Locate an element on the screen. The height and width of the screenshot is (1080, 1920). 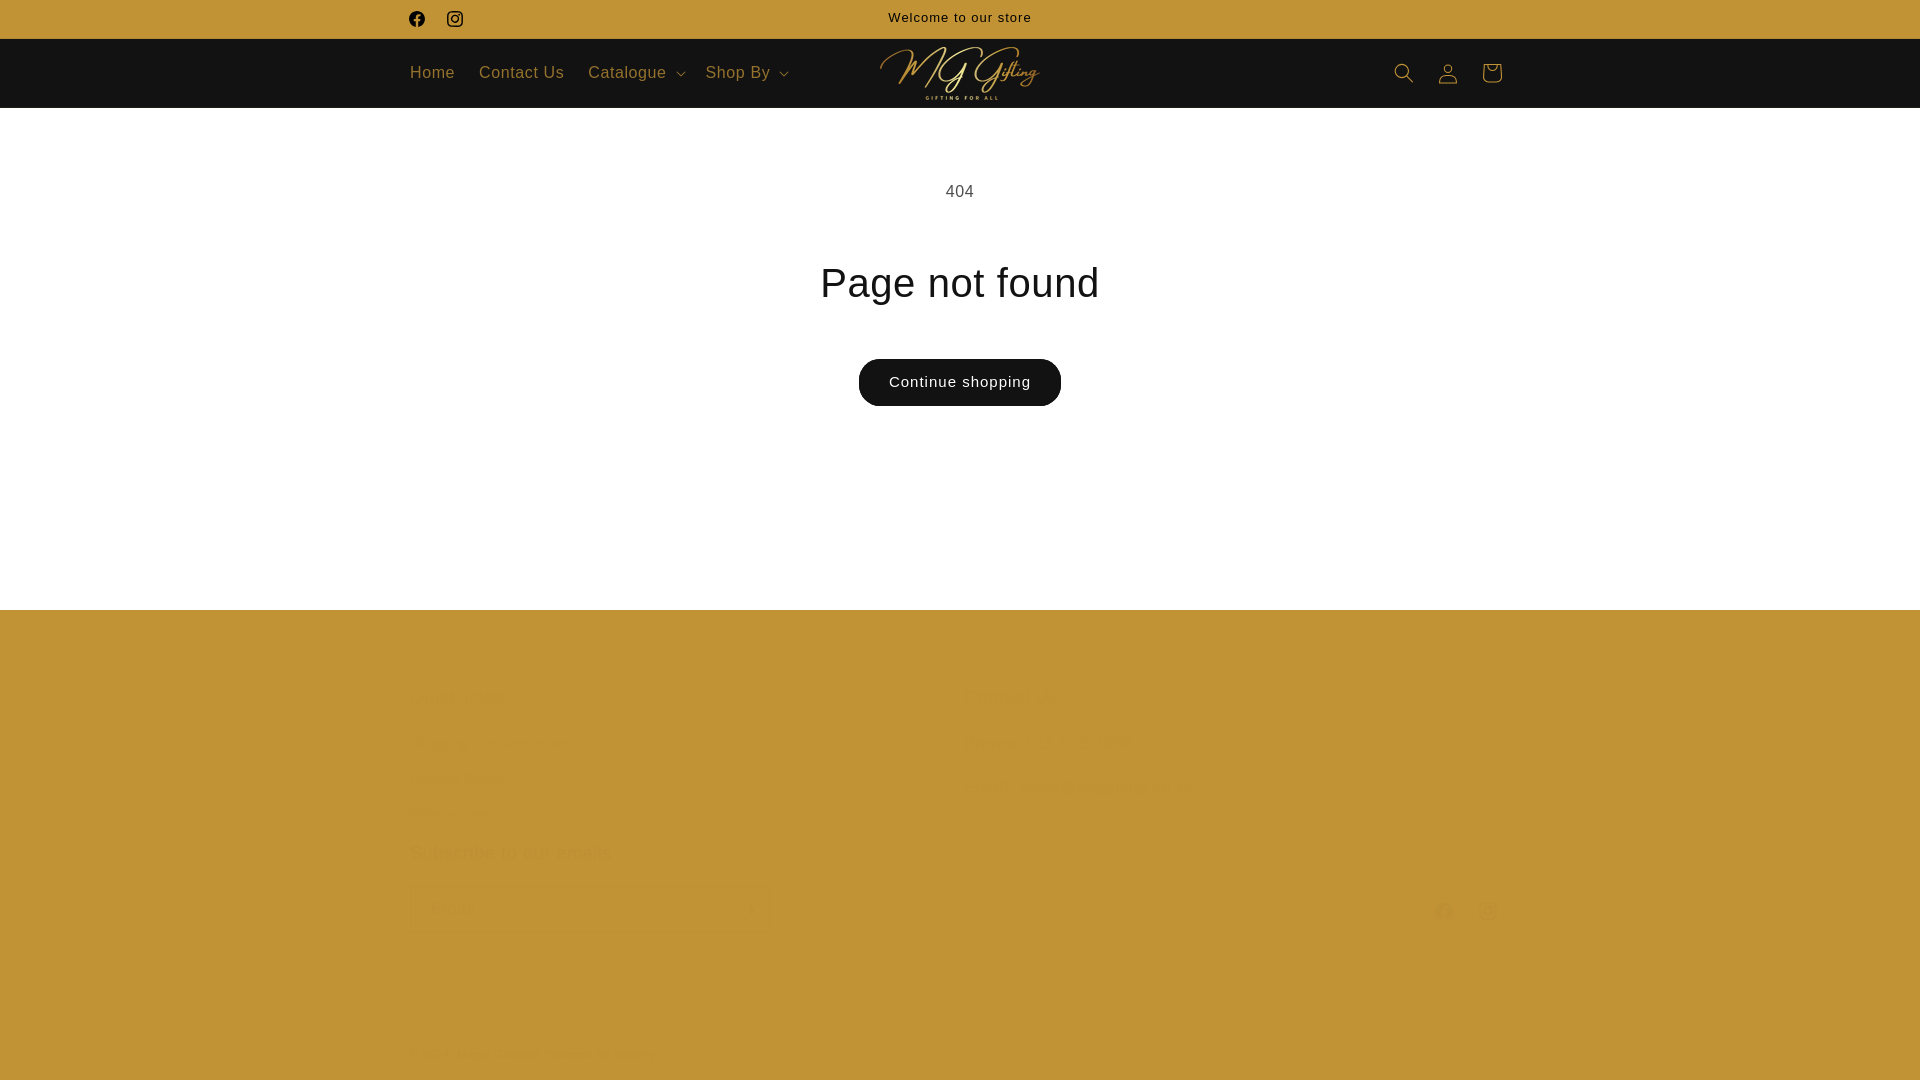
Skip to content is located at coordinates (416, 18).